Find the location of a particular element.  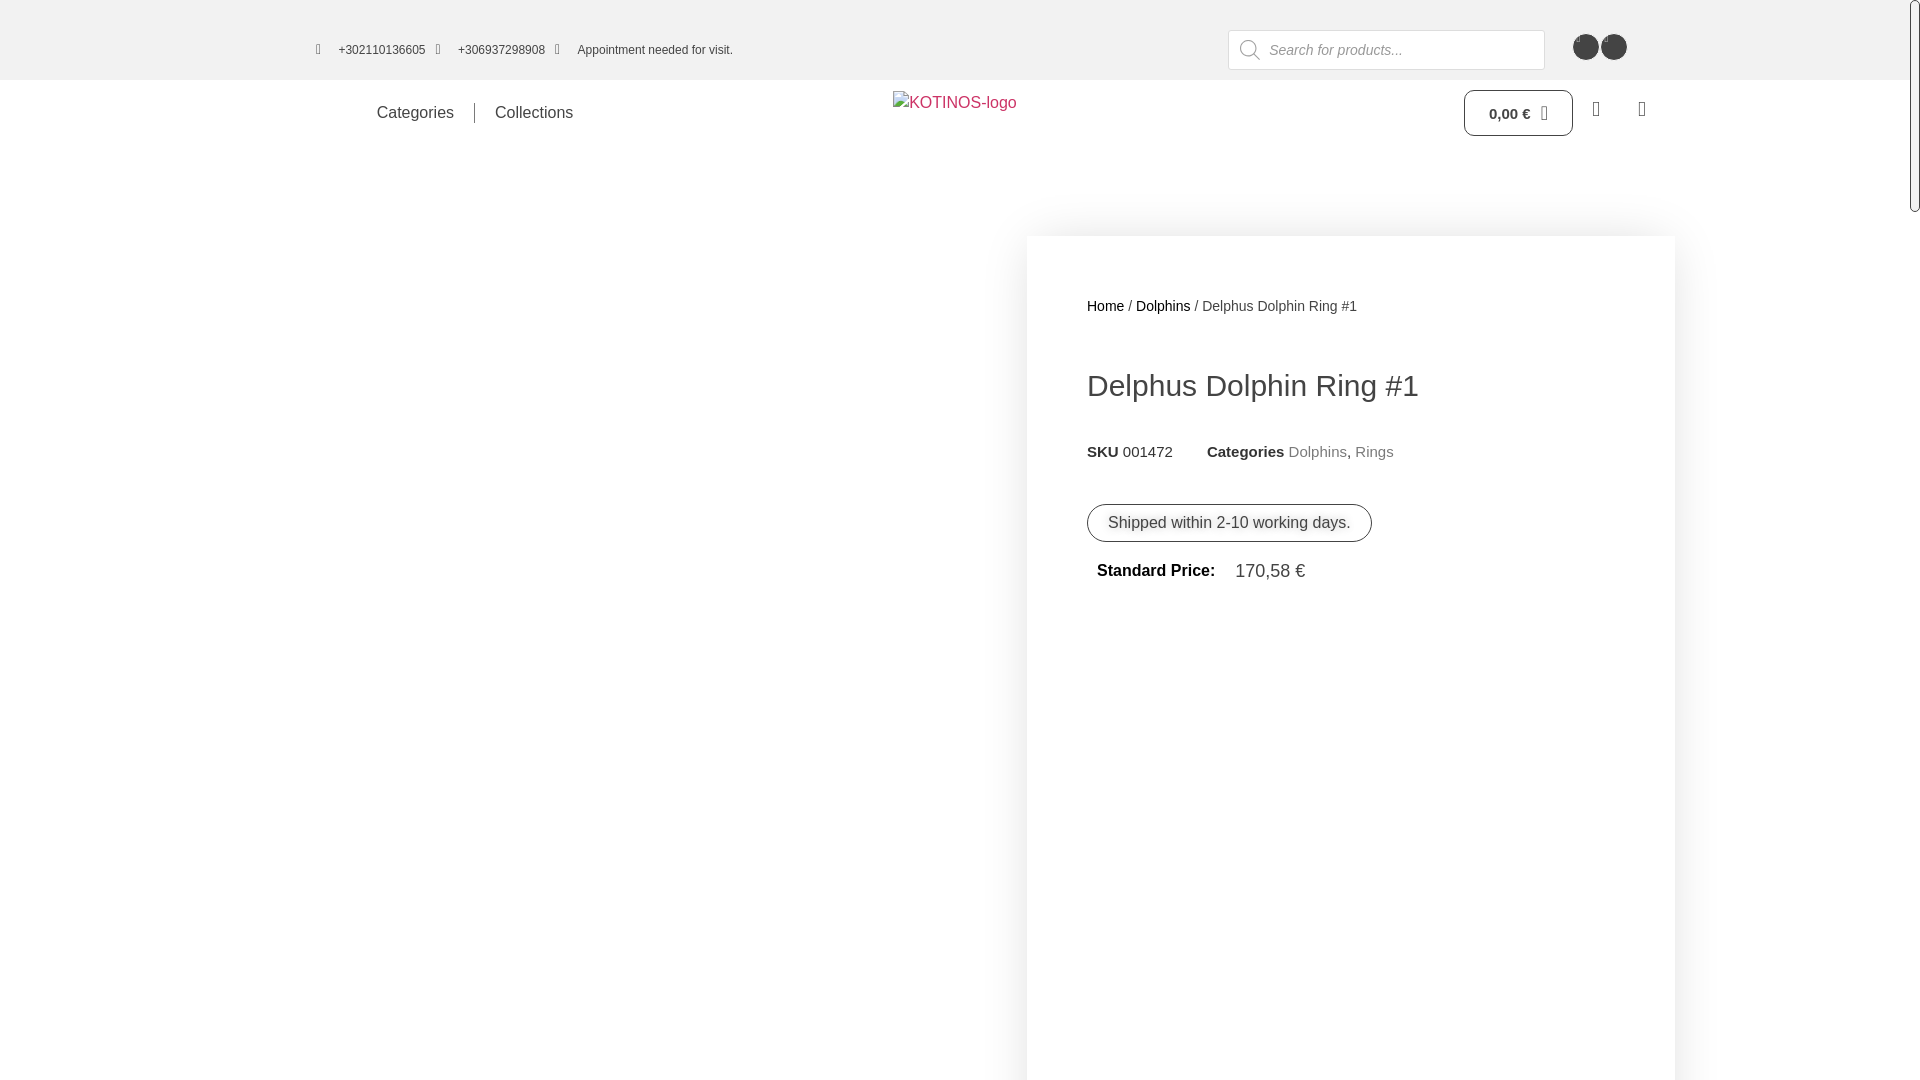

KOTINOS-logo is located at coordinates (954, 102).